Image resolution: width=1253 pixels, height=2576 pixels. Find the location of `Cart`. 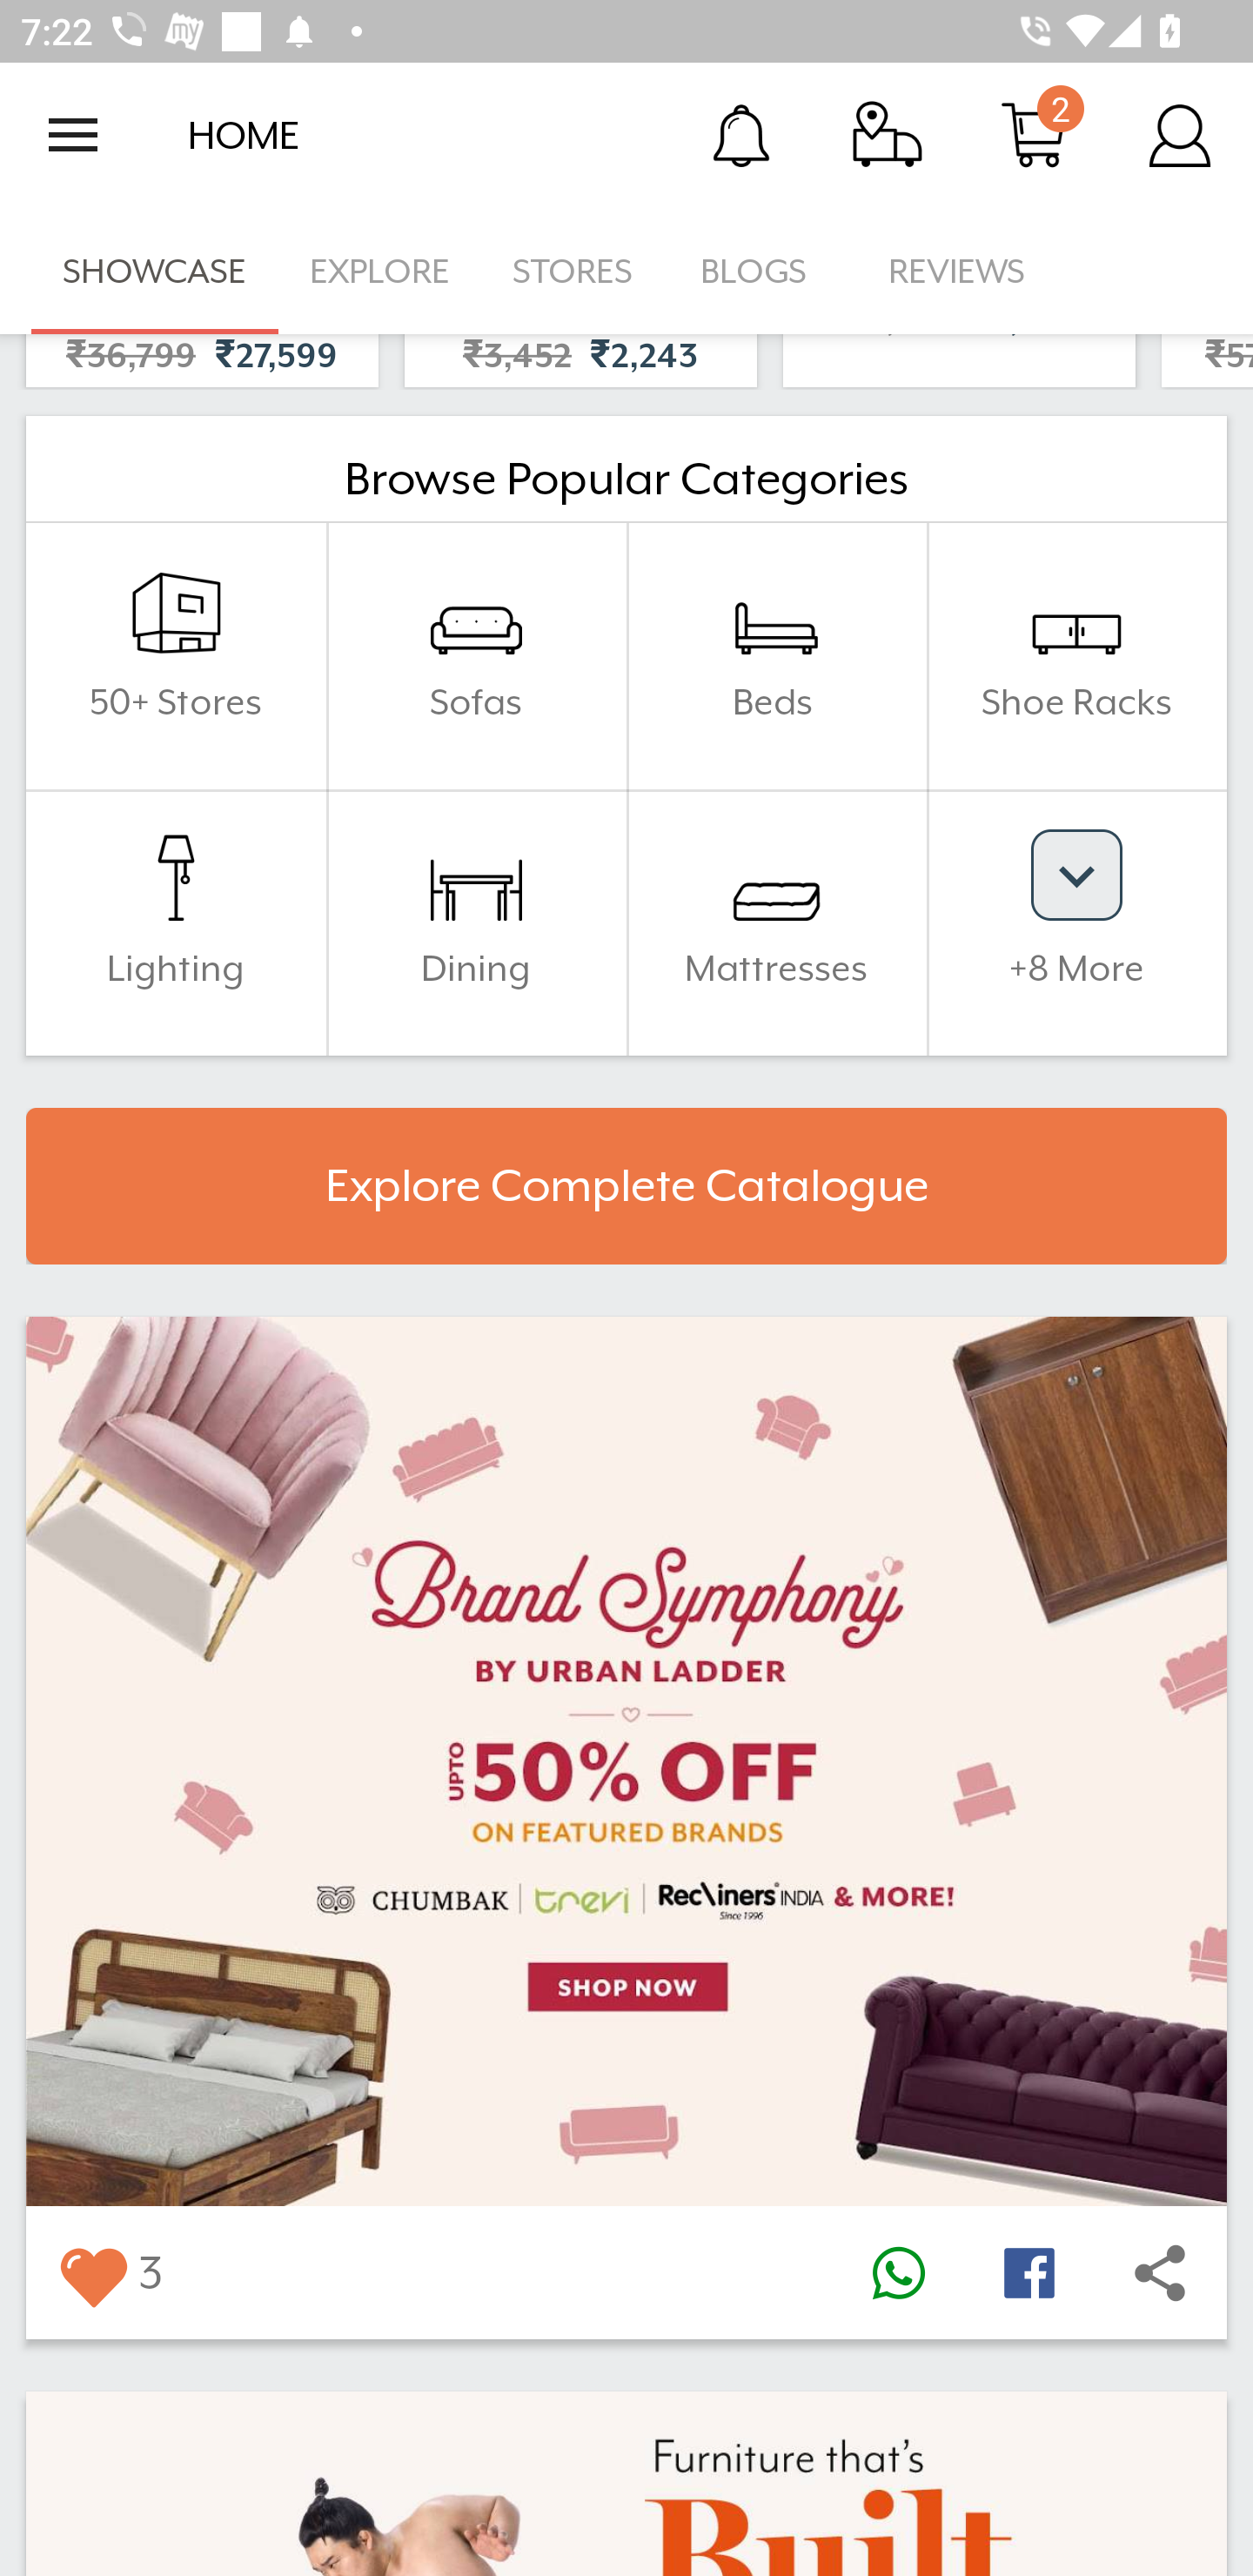

Cart is located at coordinates (1034, 134).